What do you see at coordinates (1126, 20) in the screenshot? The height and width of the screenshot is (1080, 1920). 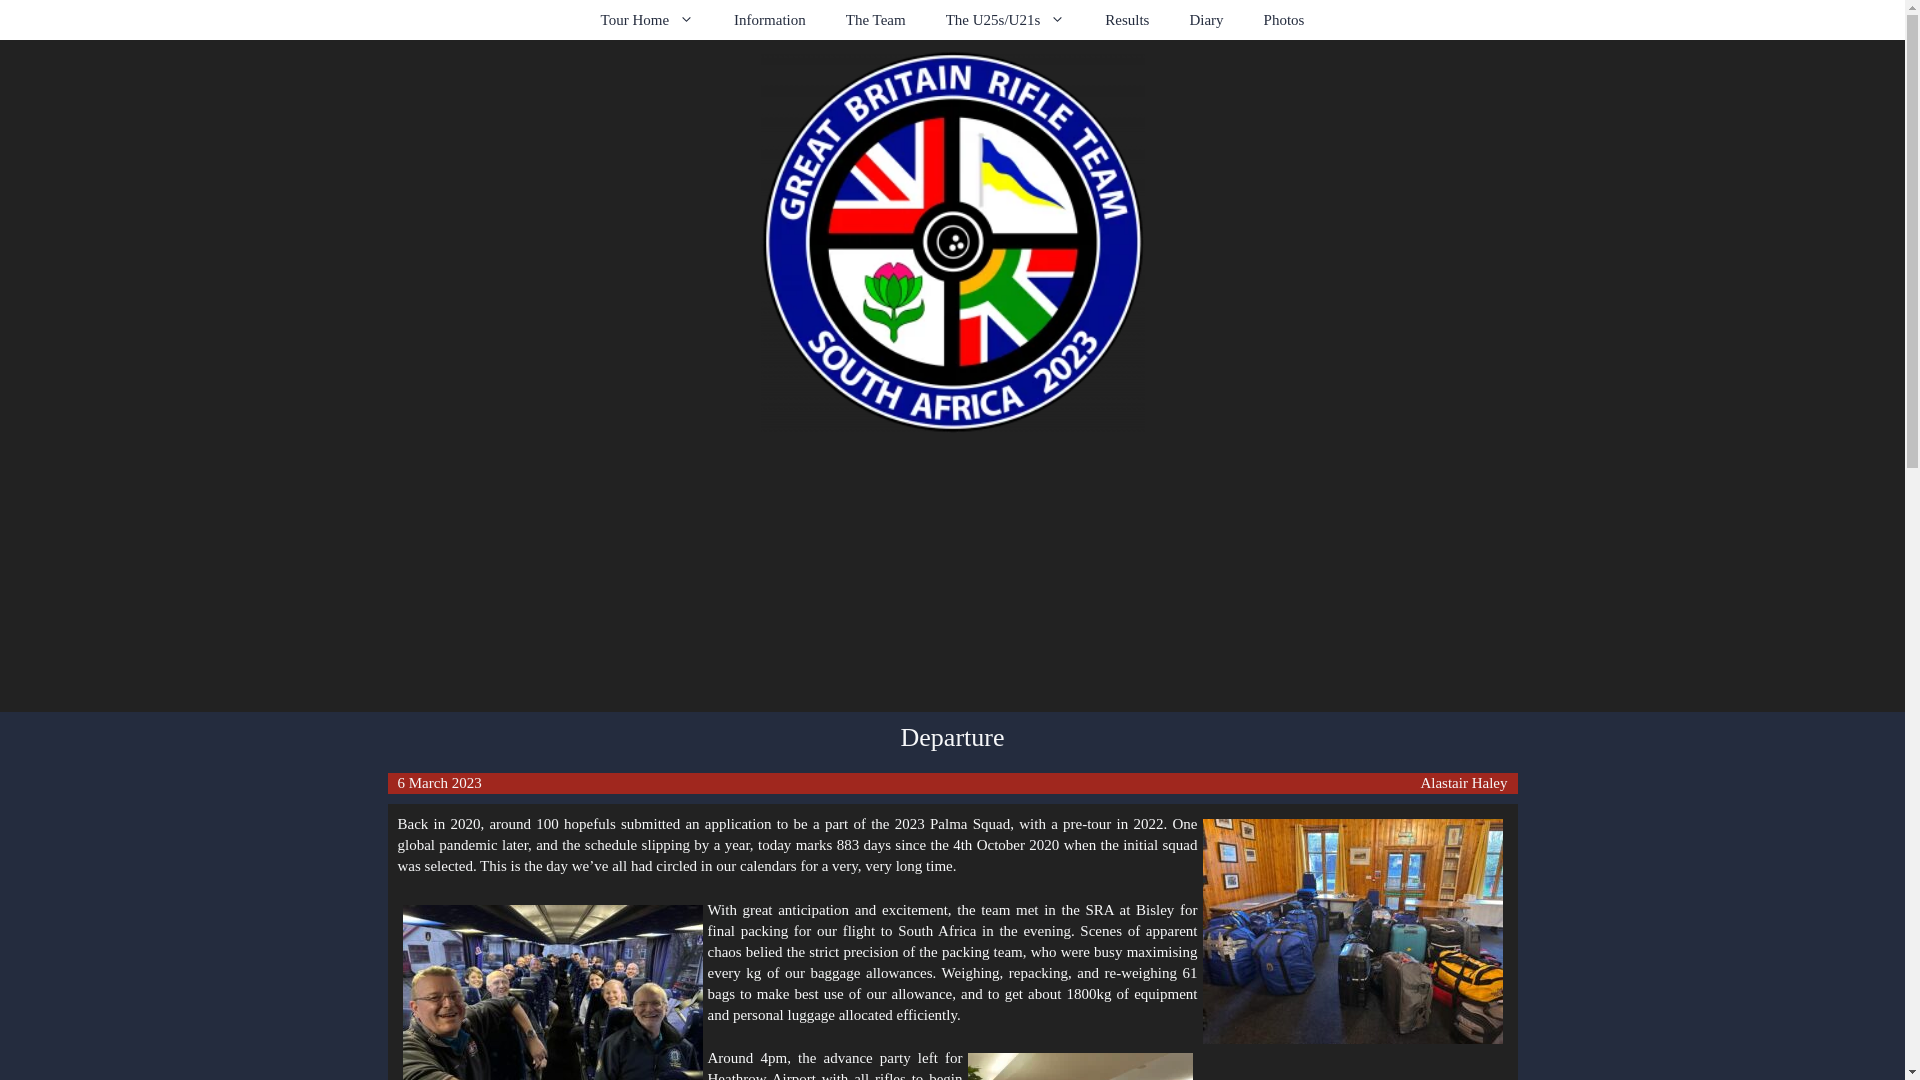 I see `Results` at bounding box center [1126, 20].